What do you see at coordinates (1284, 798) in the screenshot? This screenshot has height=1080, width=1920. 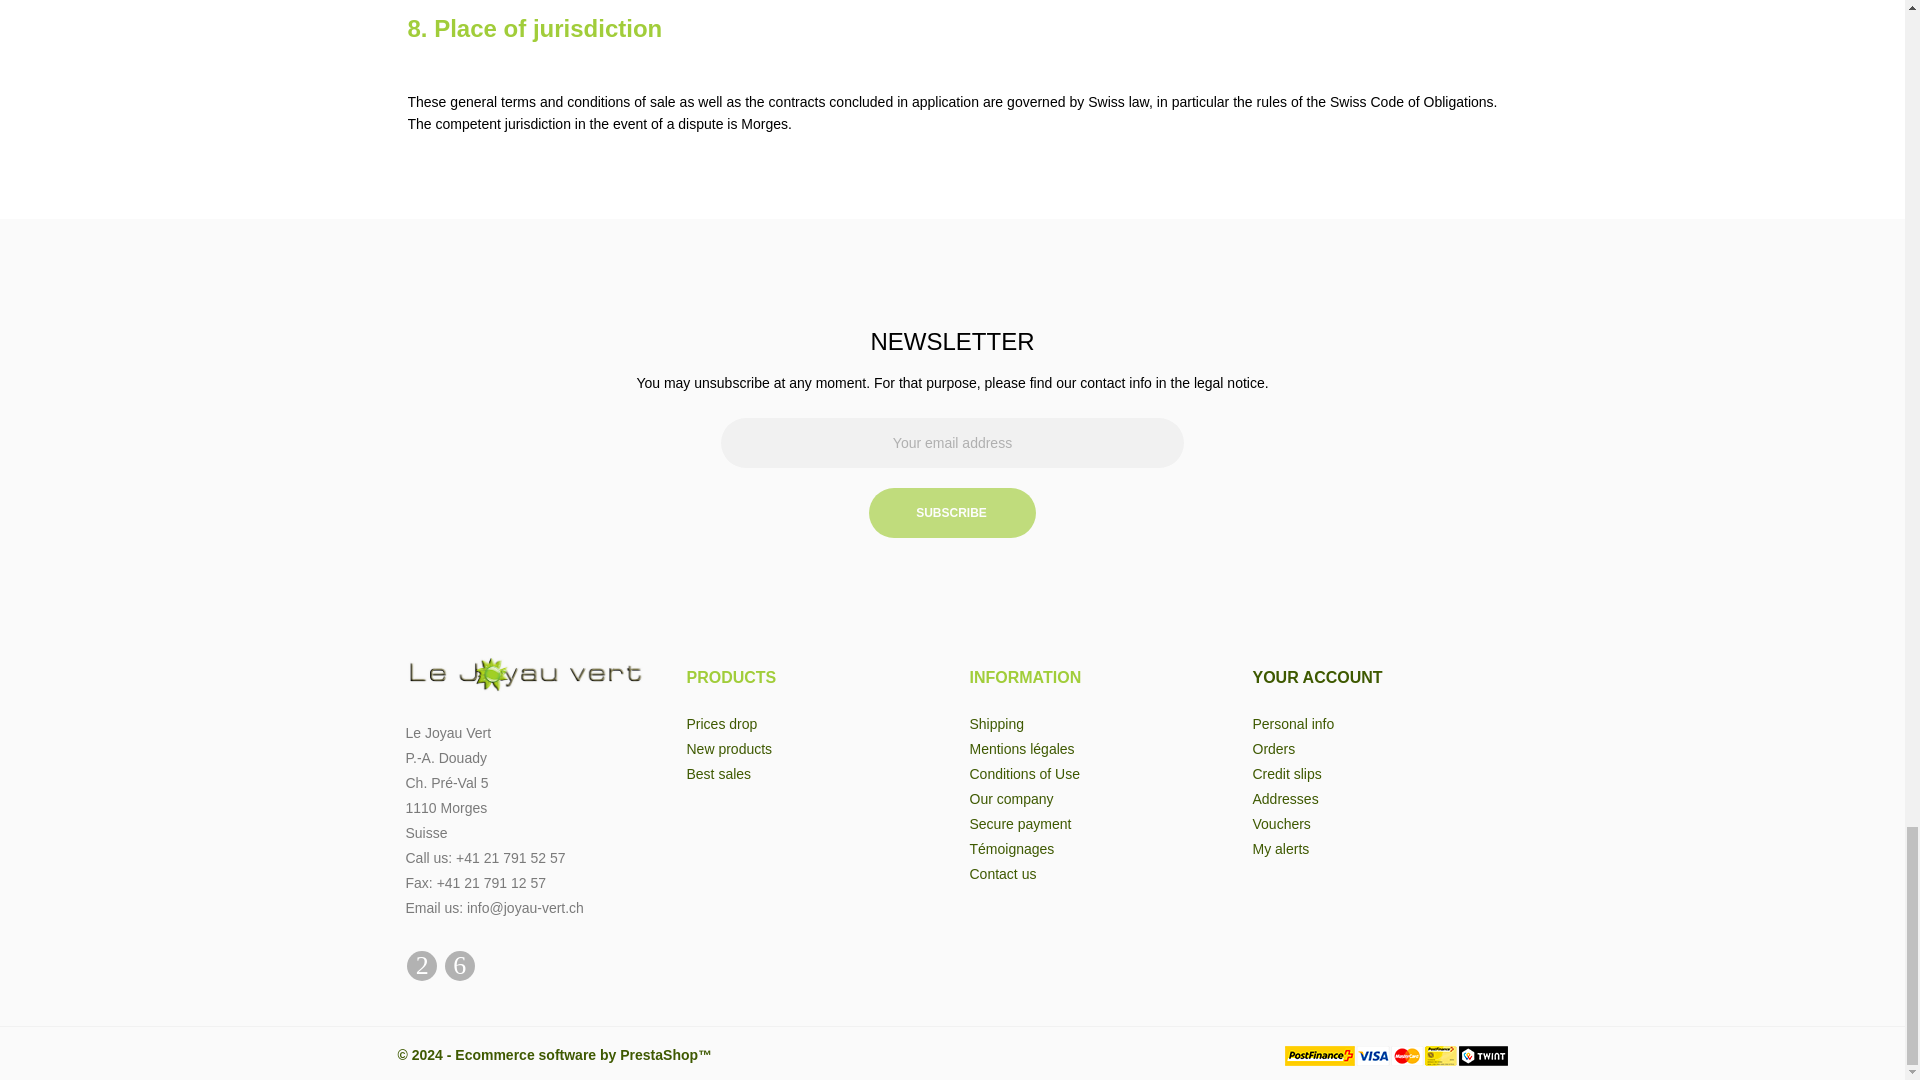 I see `Addresses` at bounding box center [1284, 798].